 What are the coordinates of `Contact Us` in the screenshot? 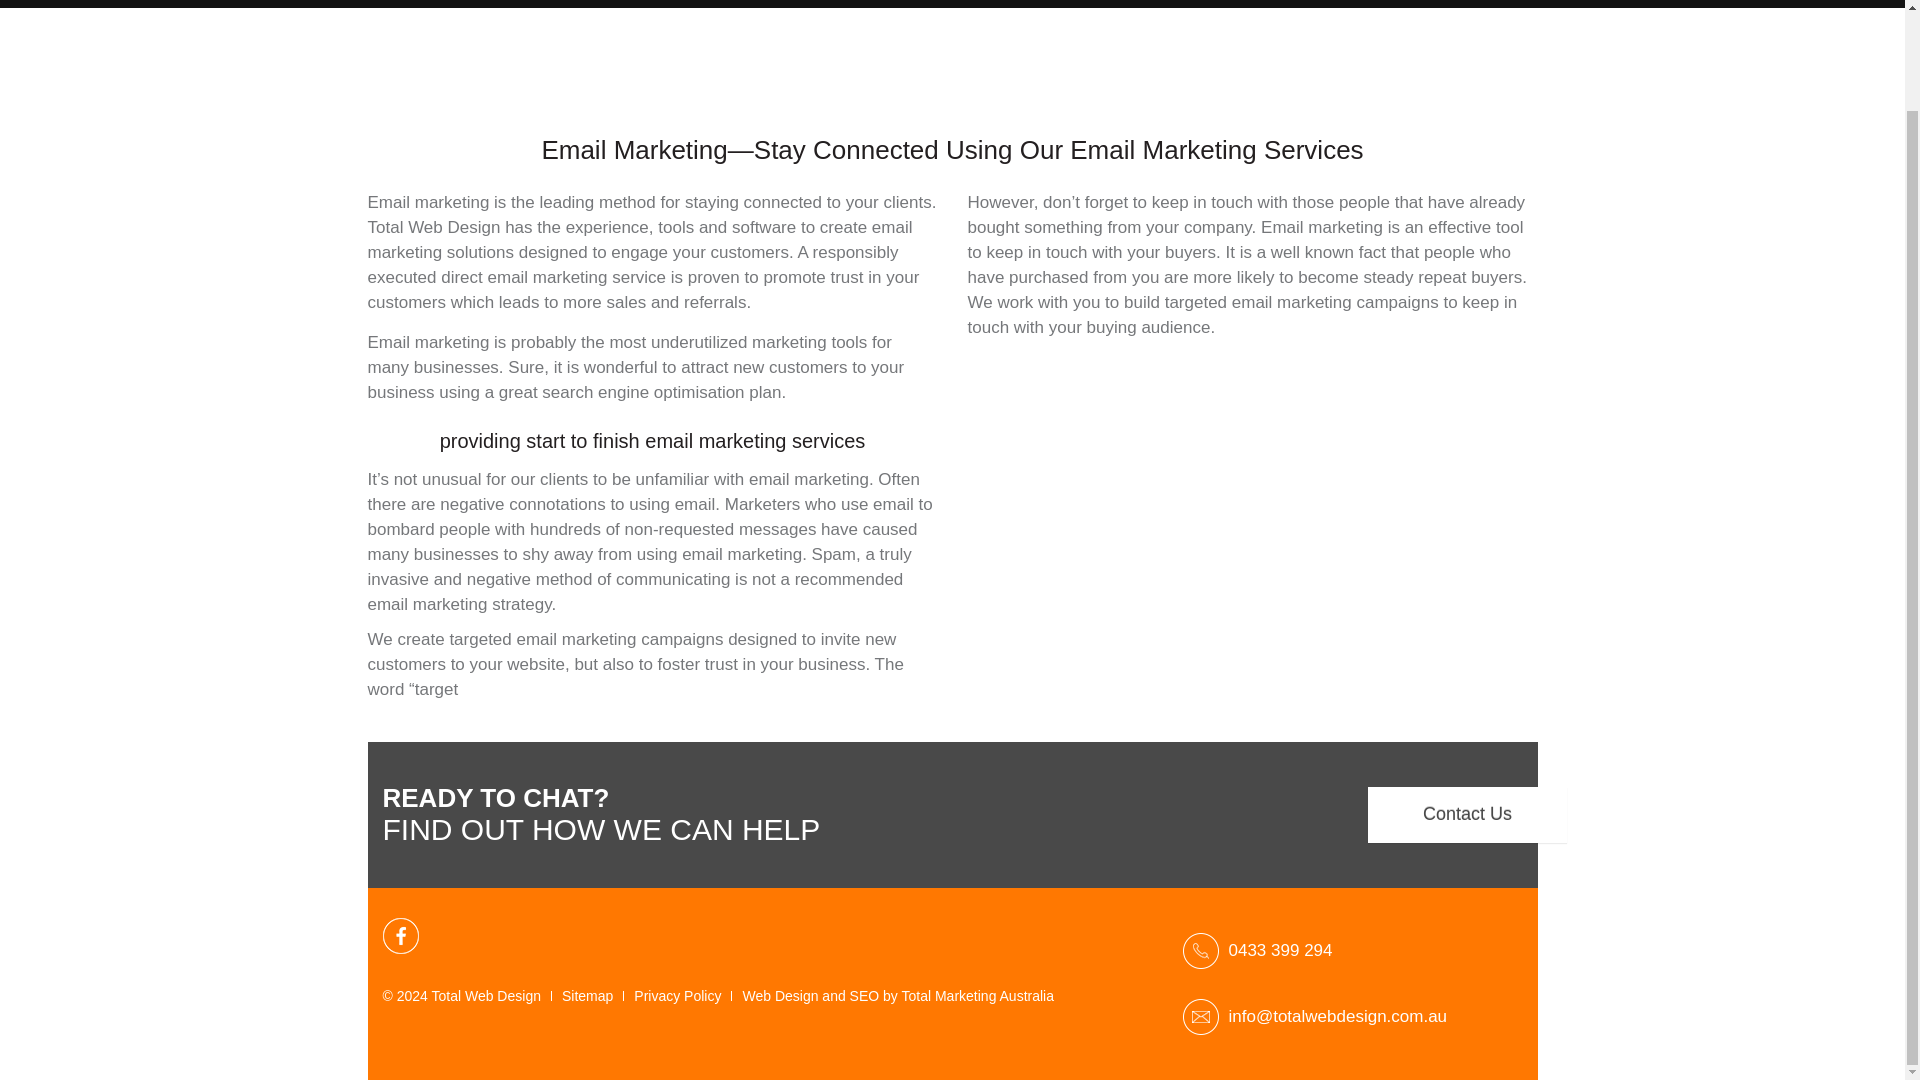 It's located at (1468, 815).